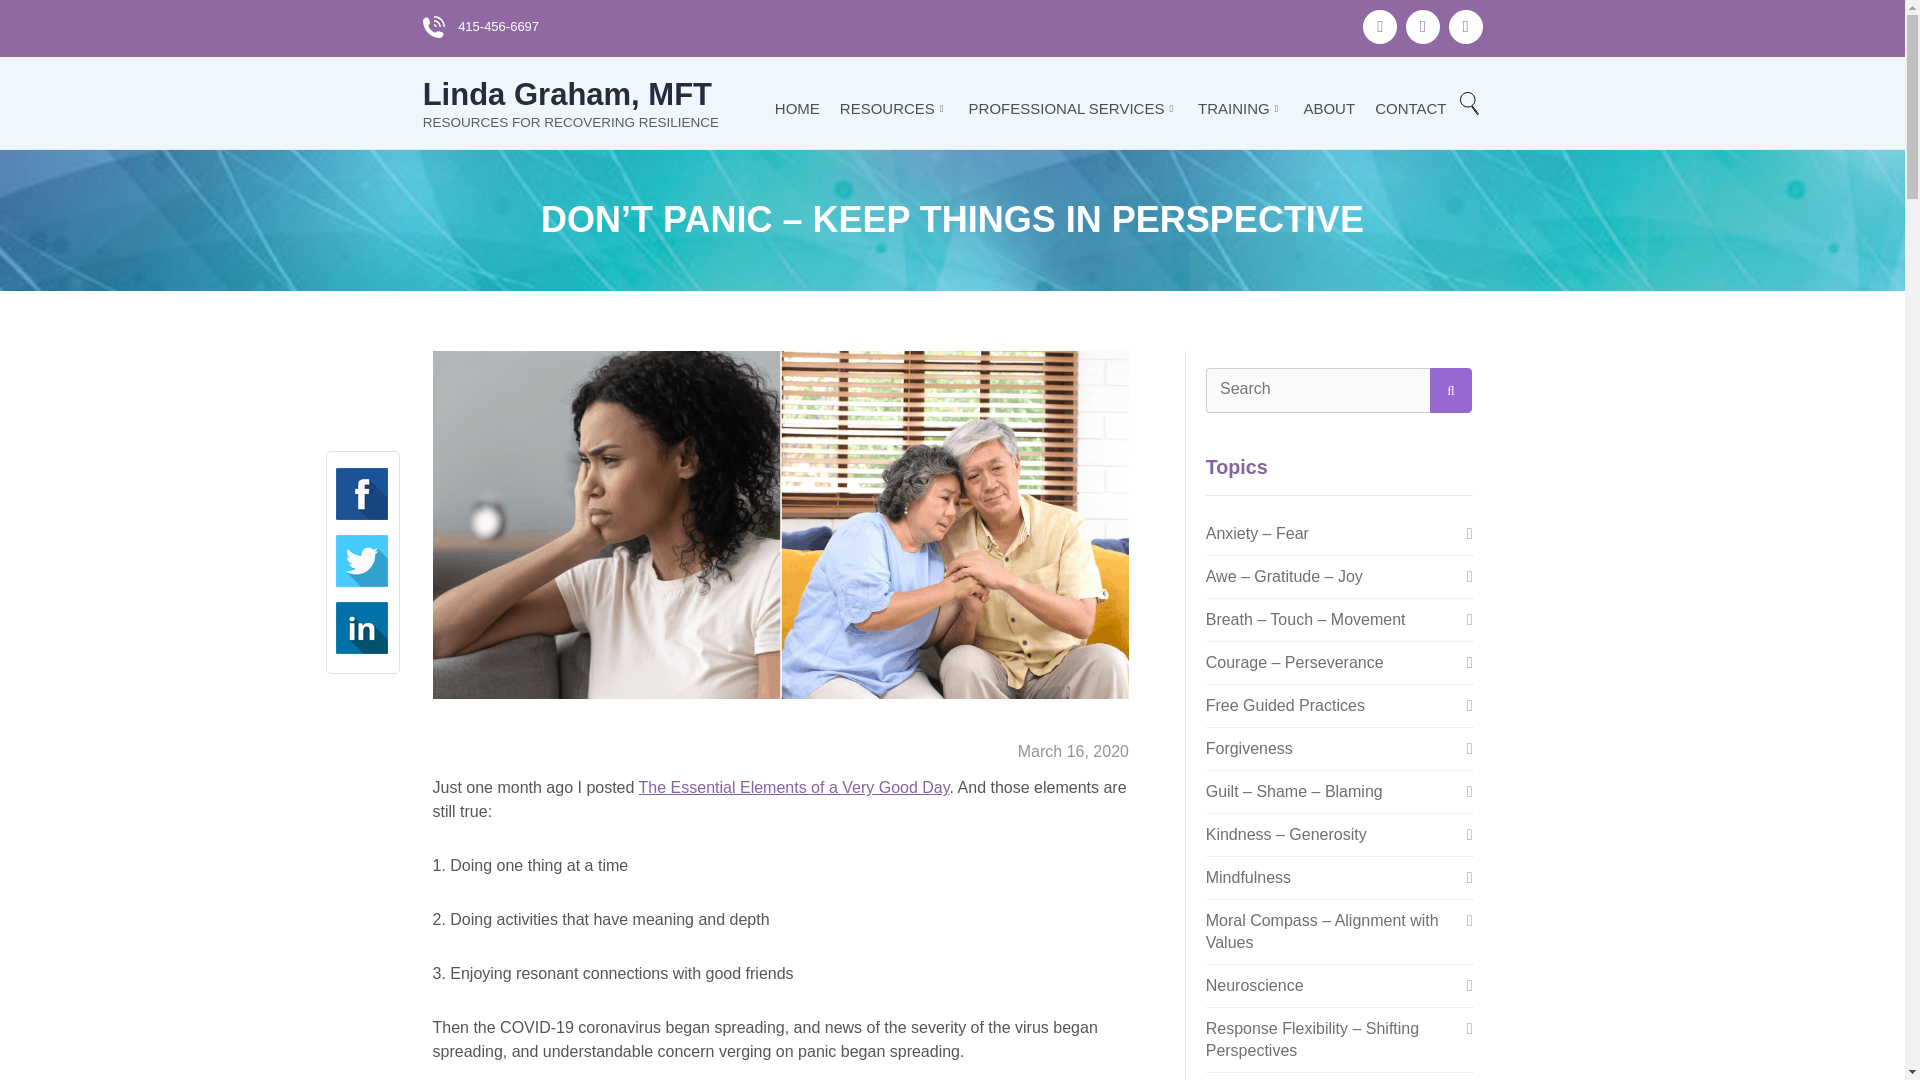 The width and height of the screenshot is (1920, 1080). What do you see at coordinates (797, 108) in the screenshot?
I see `HOME` at bounding box center [797, 108].